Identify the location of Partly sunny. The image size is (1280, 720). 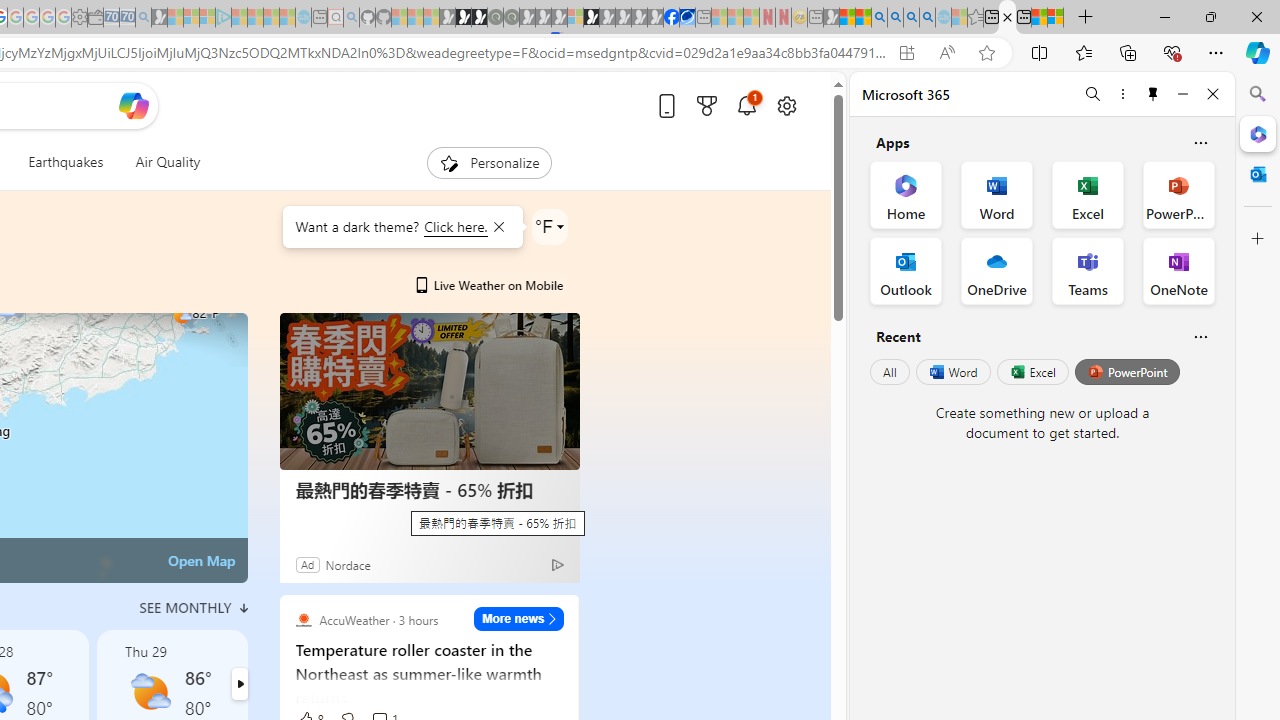
(150, 692).